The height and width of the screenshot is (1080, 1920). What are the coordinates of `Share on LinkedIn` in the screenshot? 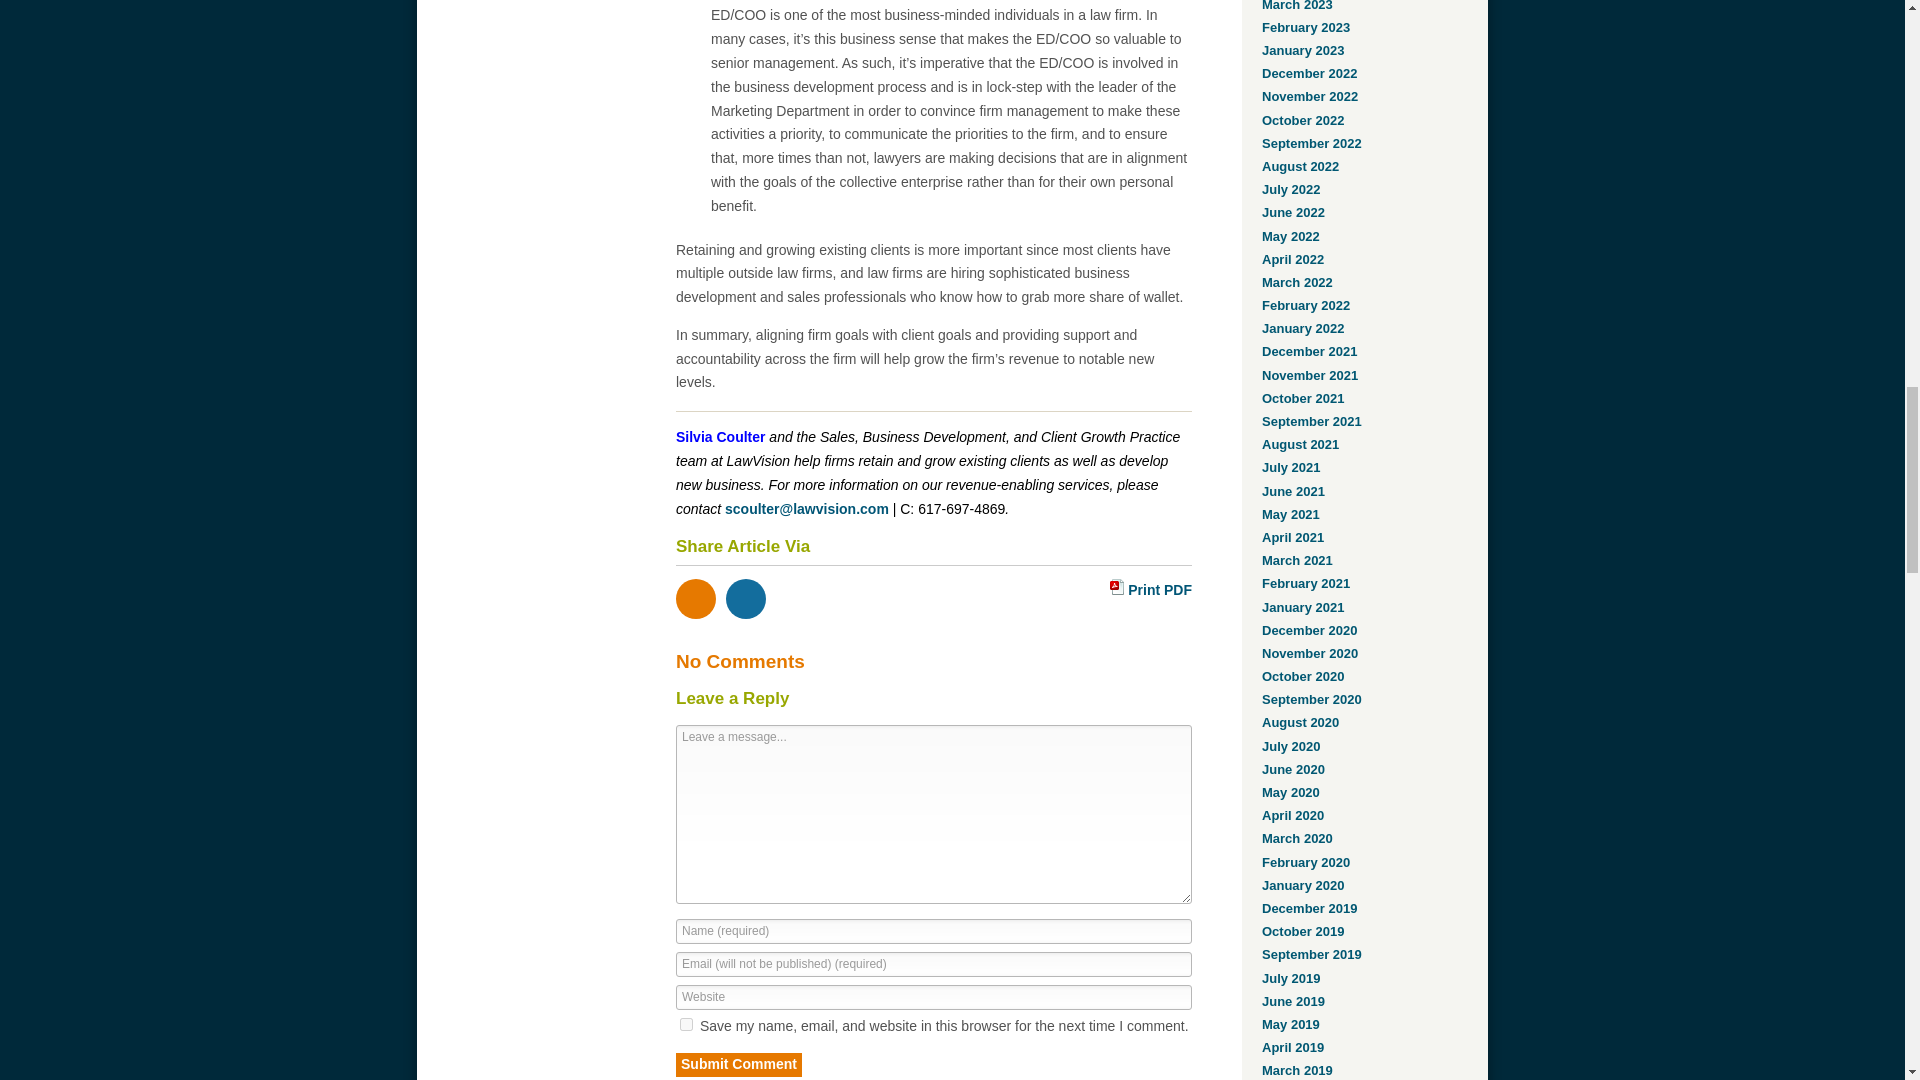 It's located at (746, 598).